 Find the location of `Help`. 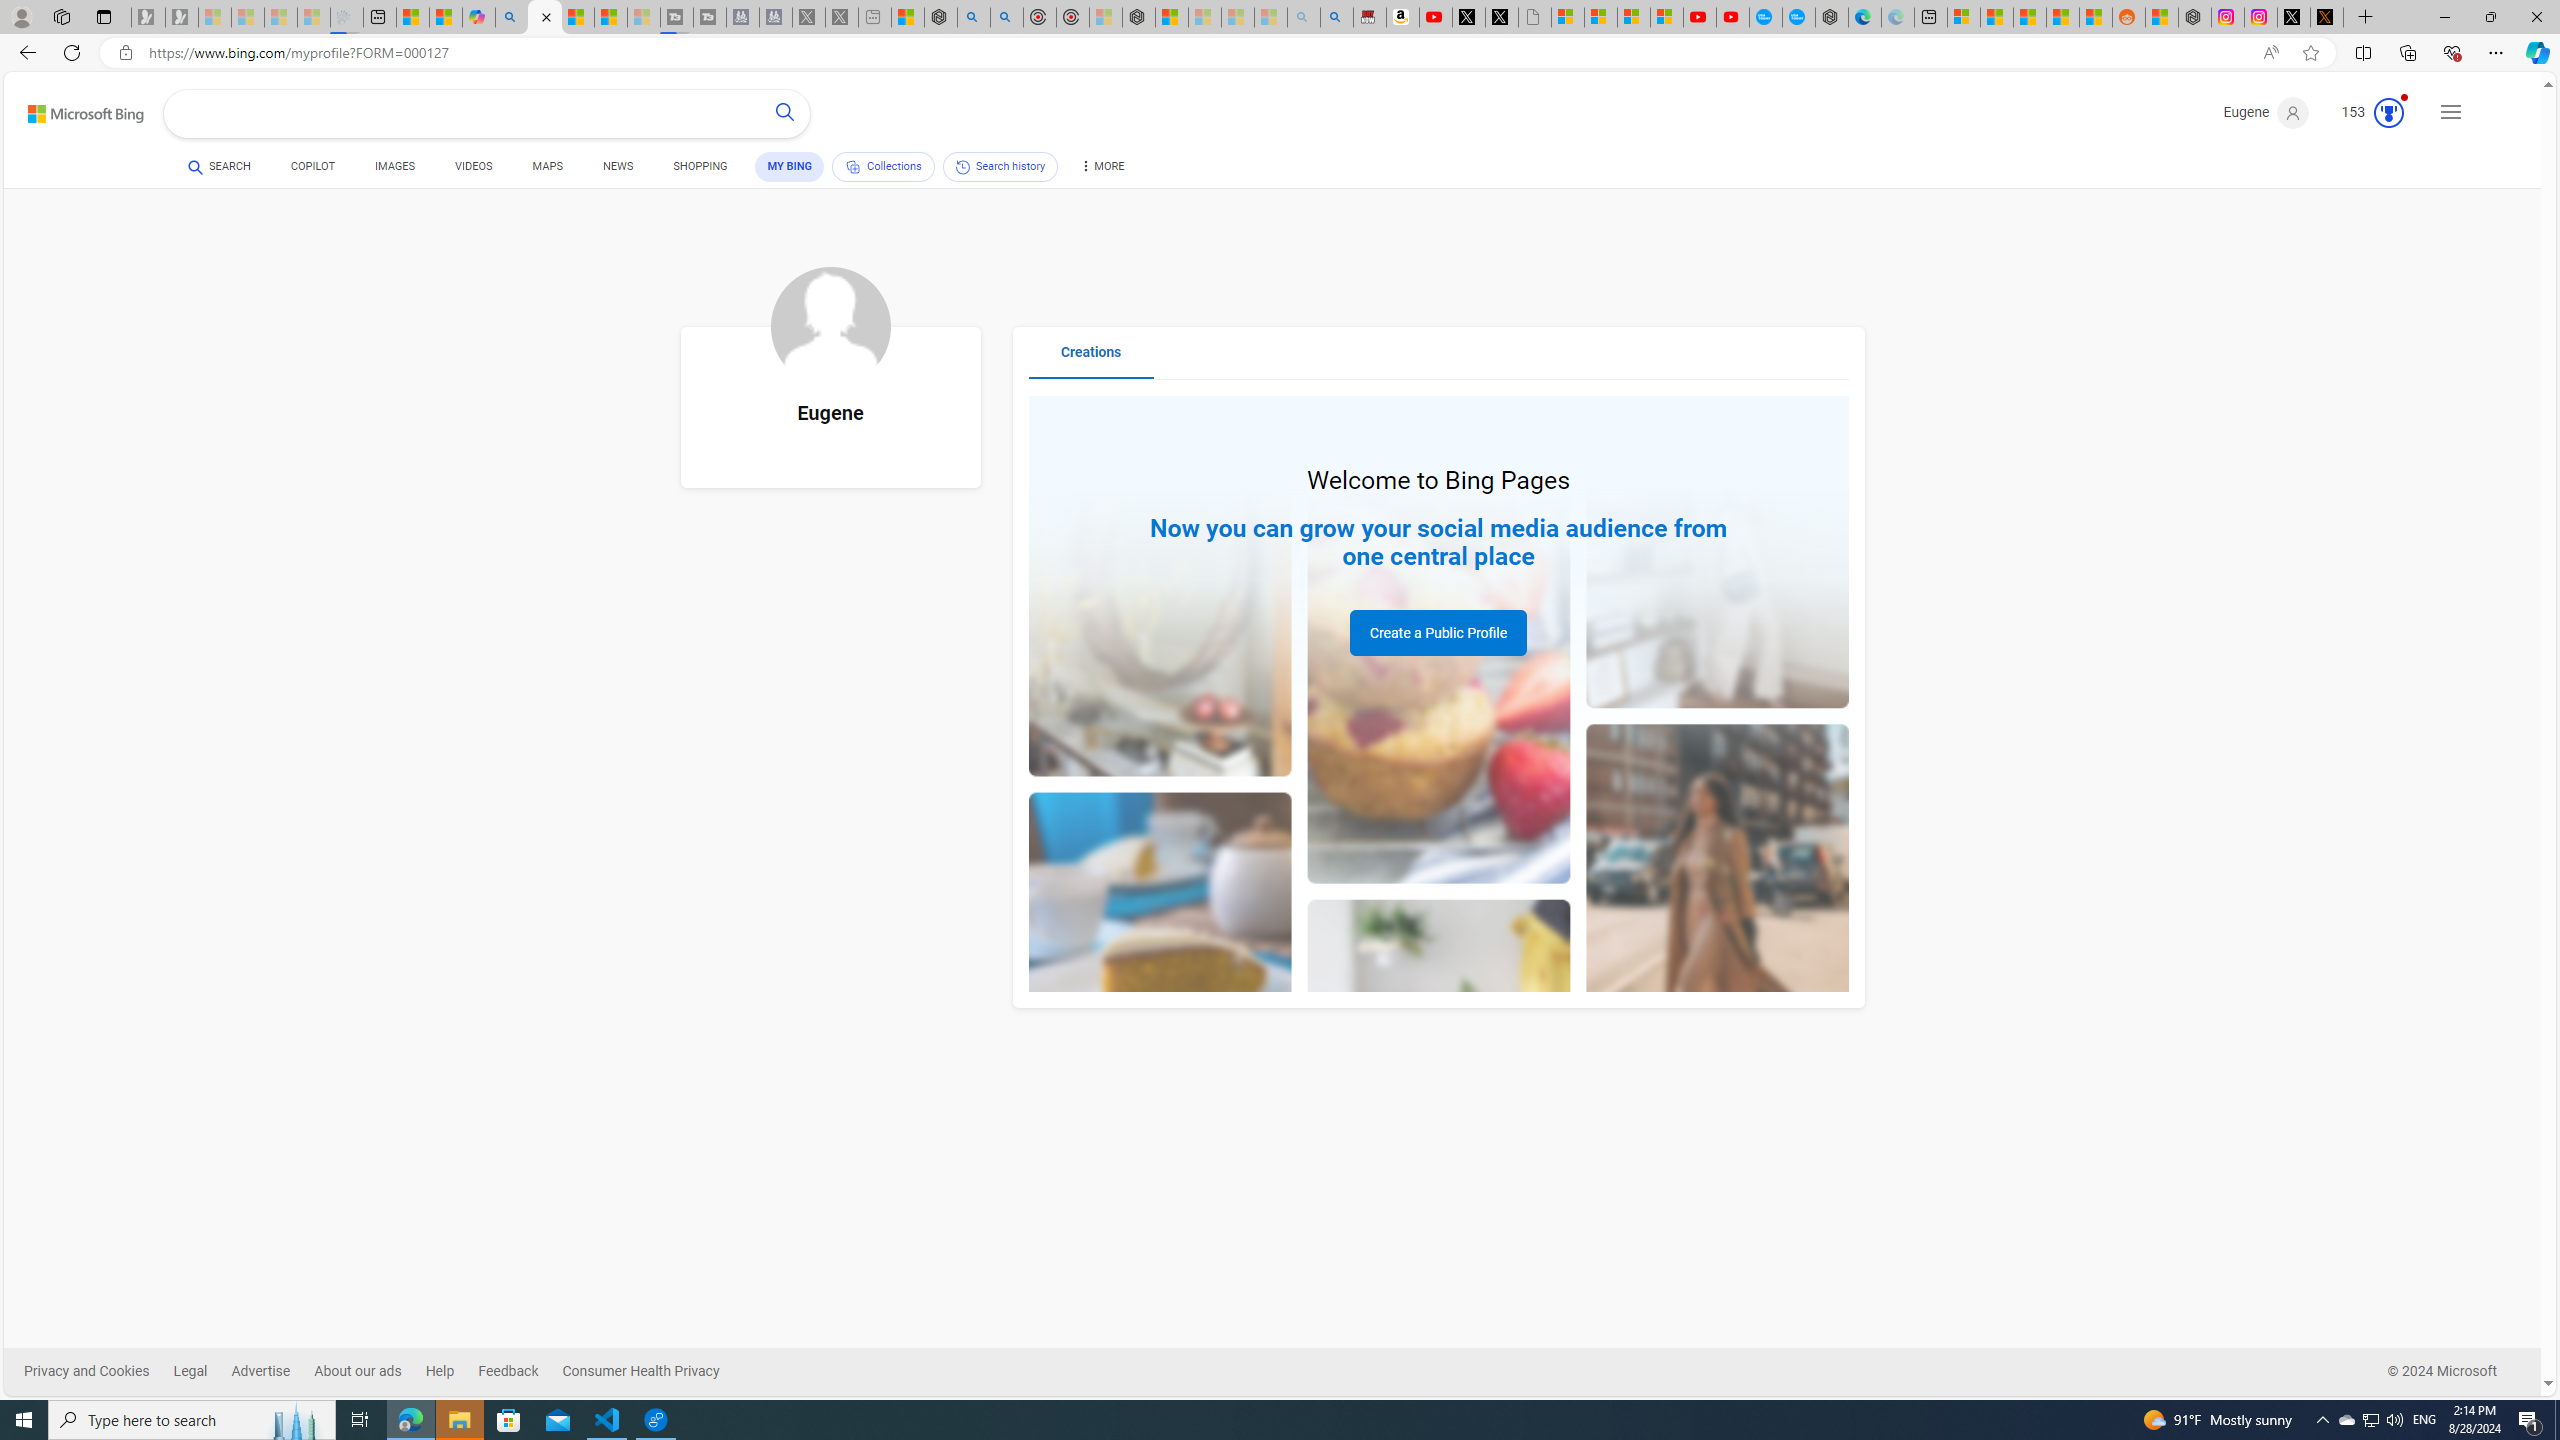

Help is located at coordinates (451, 1371).